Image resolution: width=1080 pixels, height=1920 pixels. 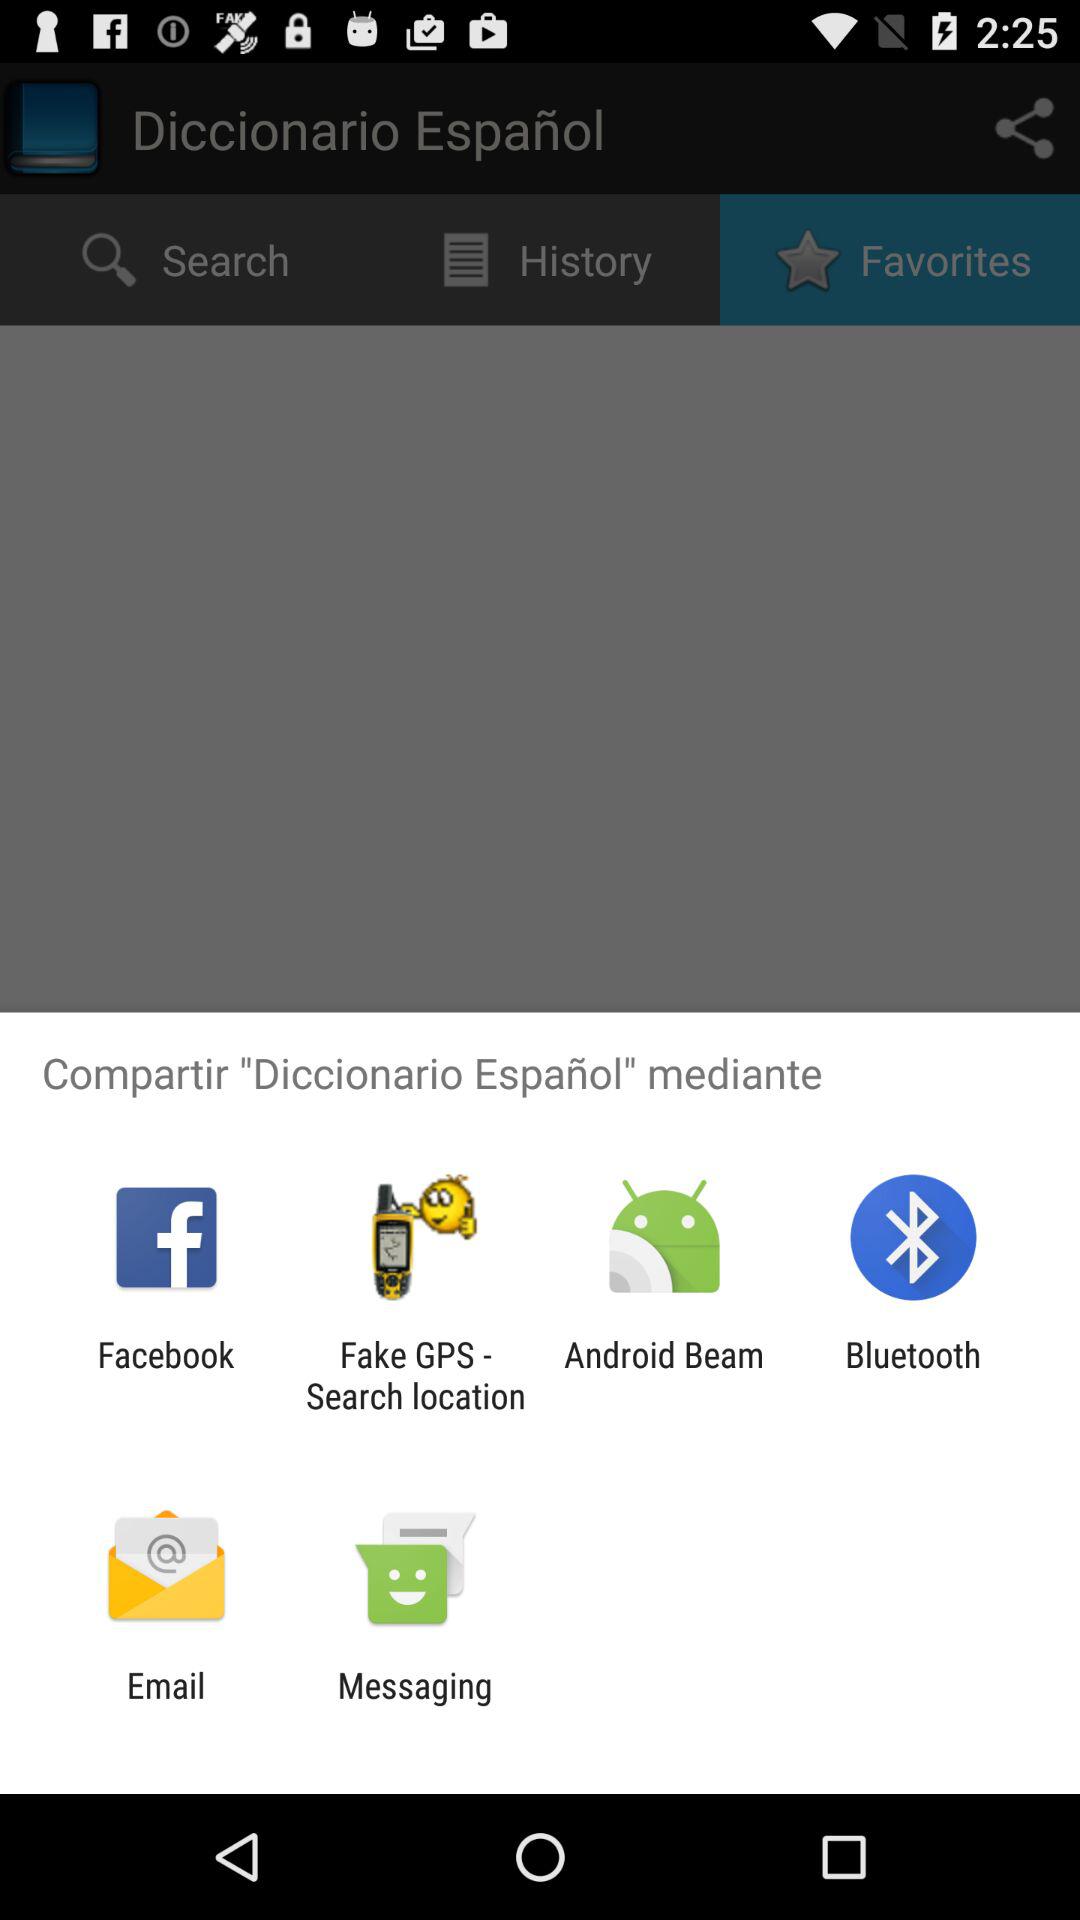 What do you see at coordinates (415, 1375) in the screenshot?
I see `turn on the fake gps search item` at bounding box center [415, 1375].